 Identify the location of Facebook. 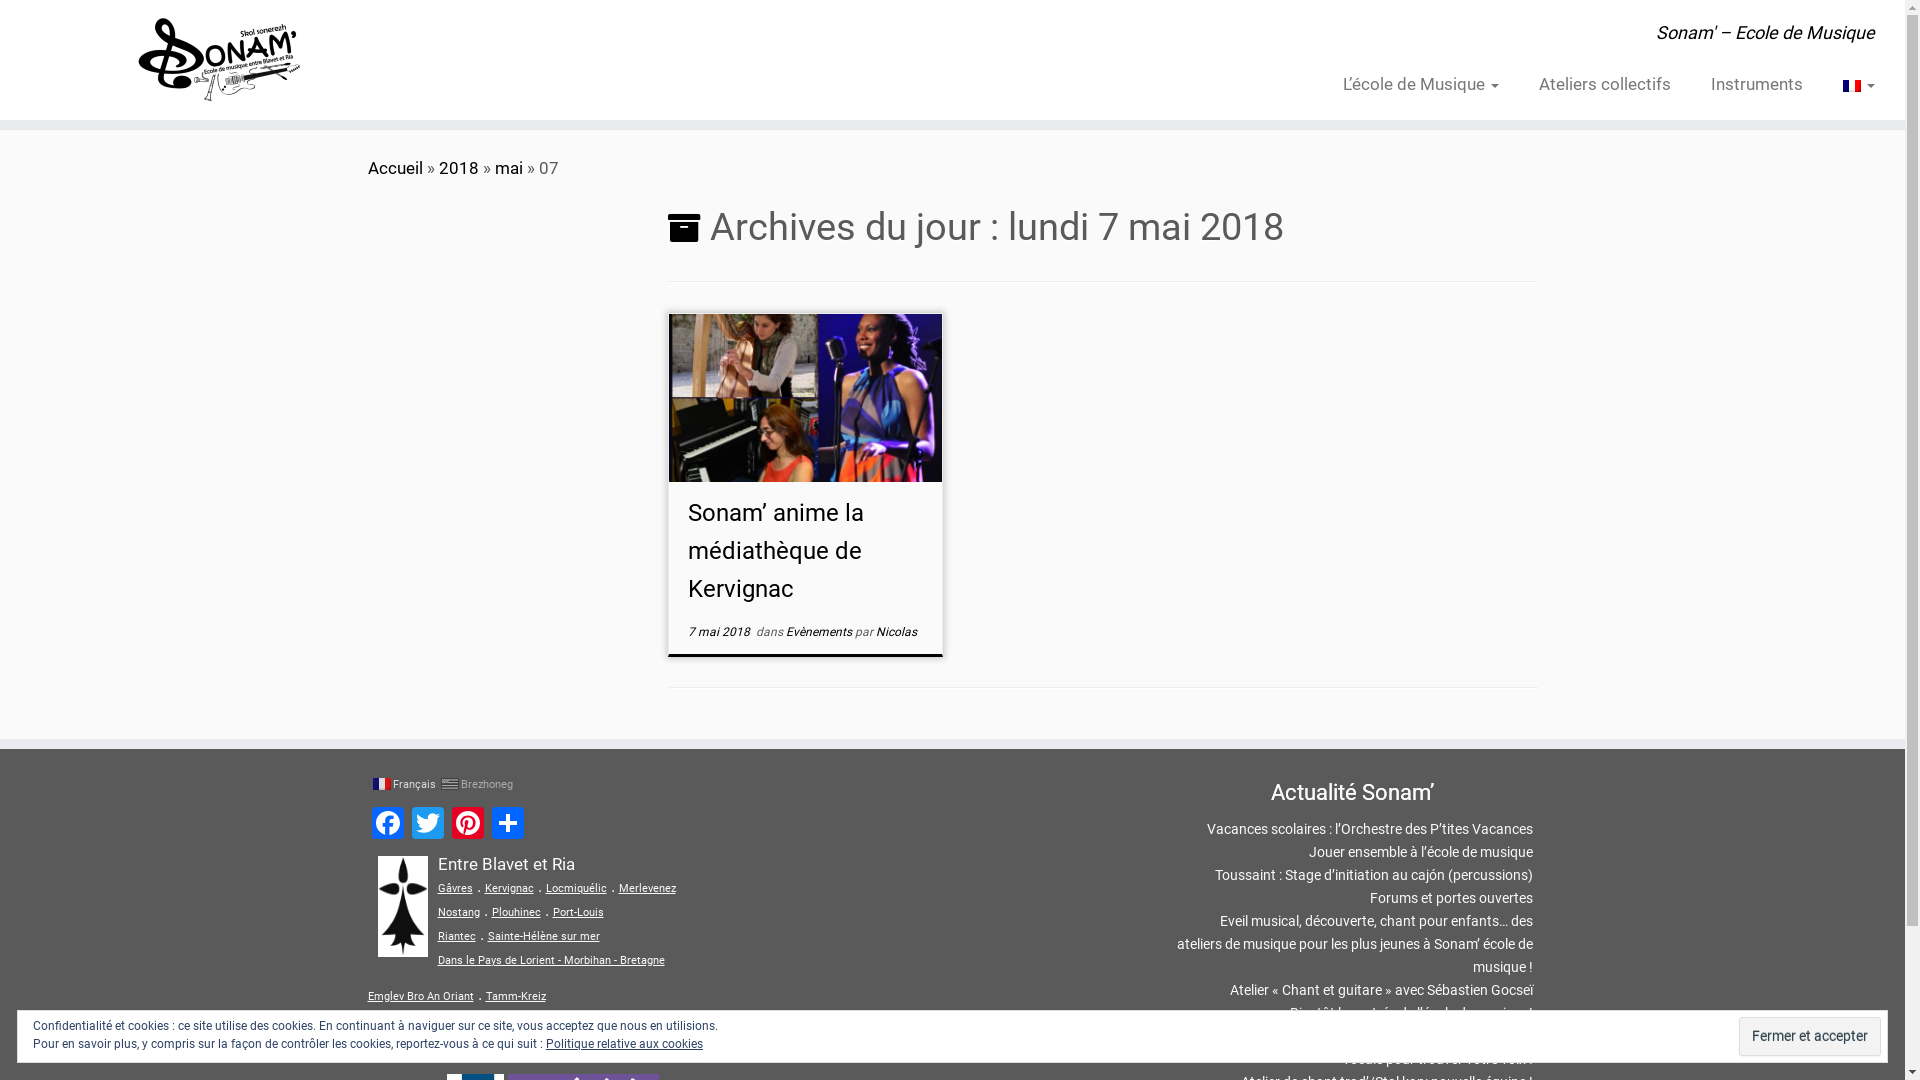
(388, 826).